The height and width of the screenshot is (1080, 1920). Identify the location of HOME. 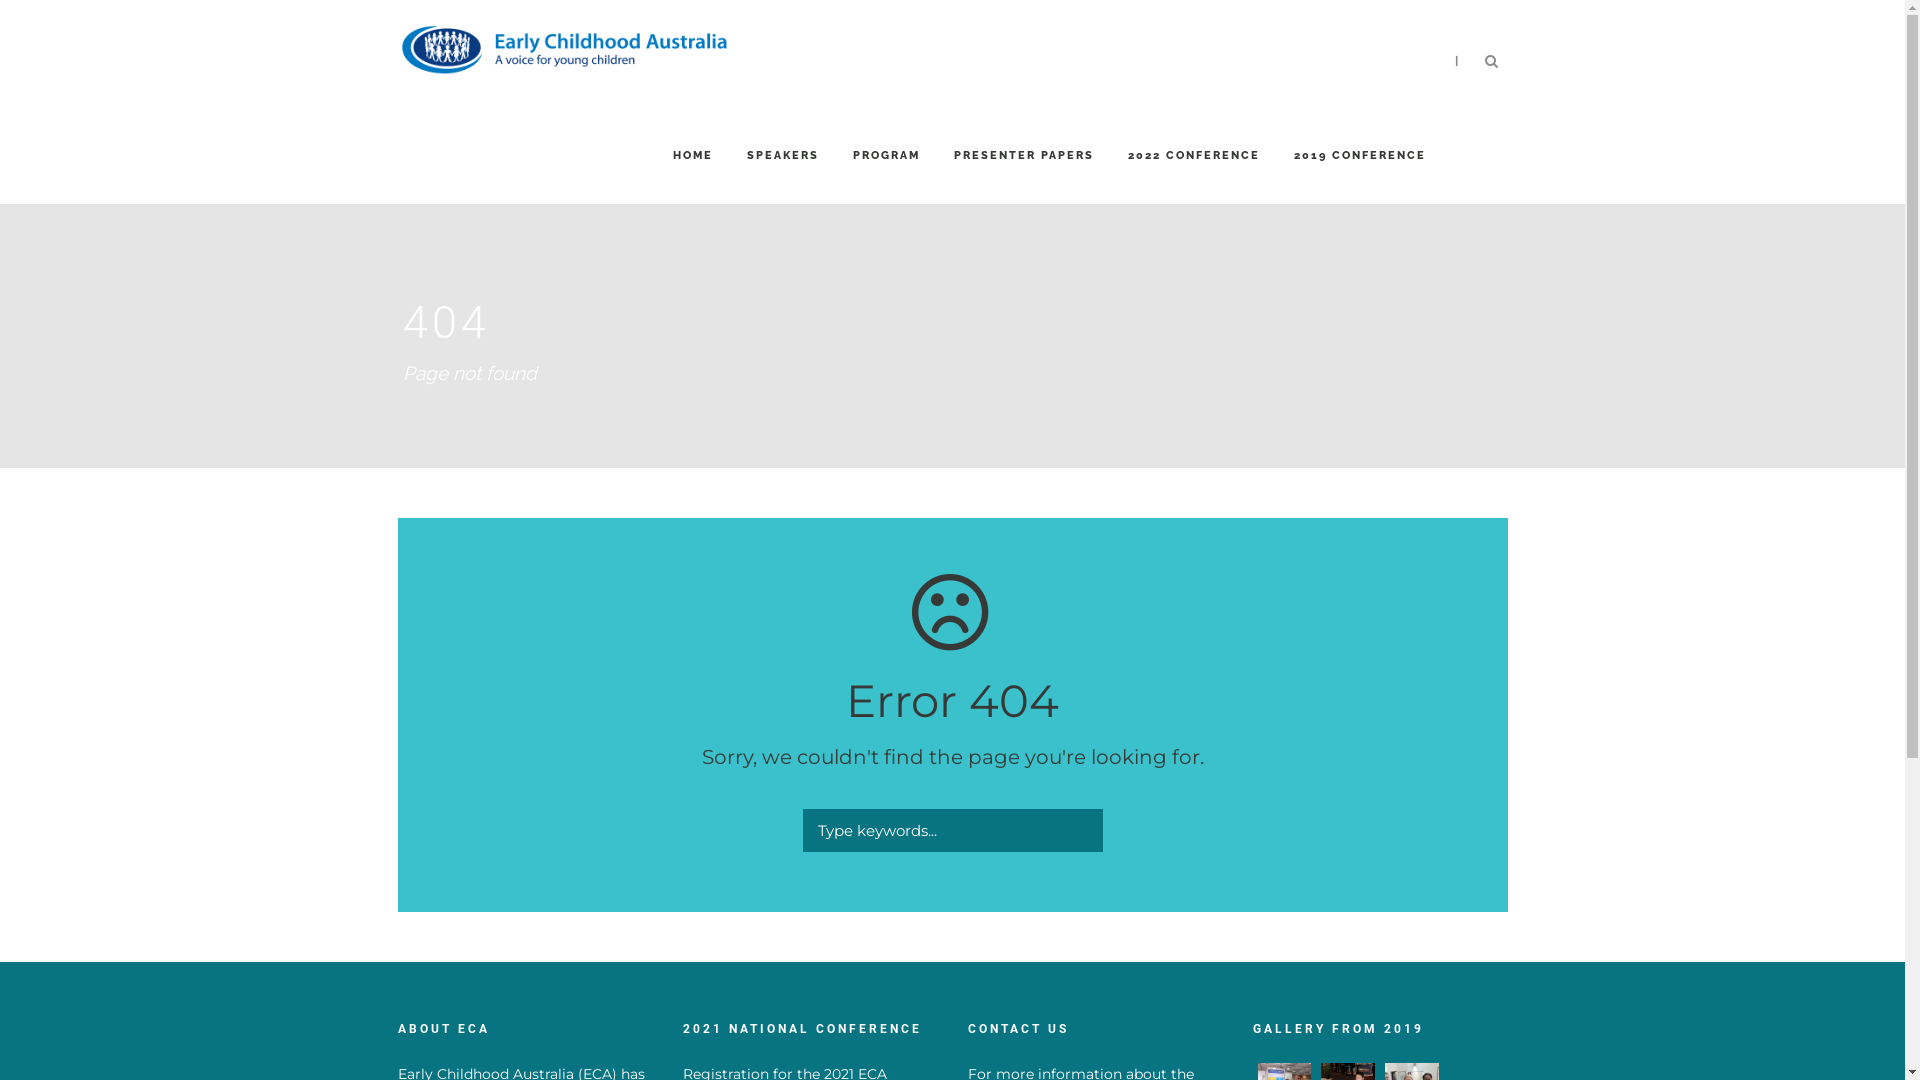
(692, 176).